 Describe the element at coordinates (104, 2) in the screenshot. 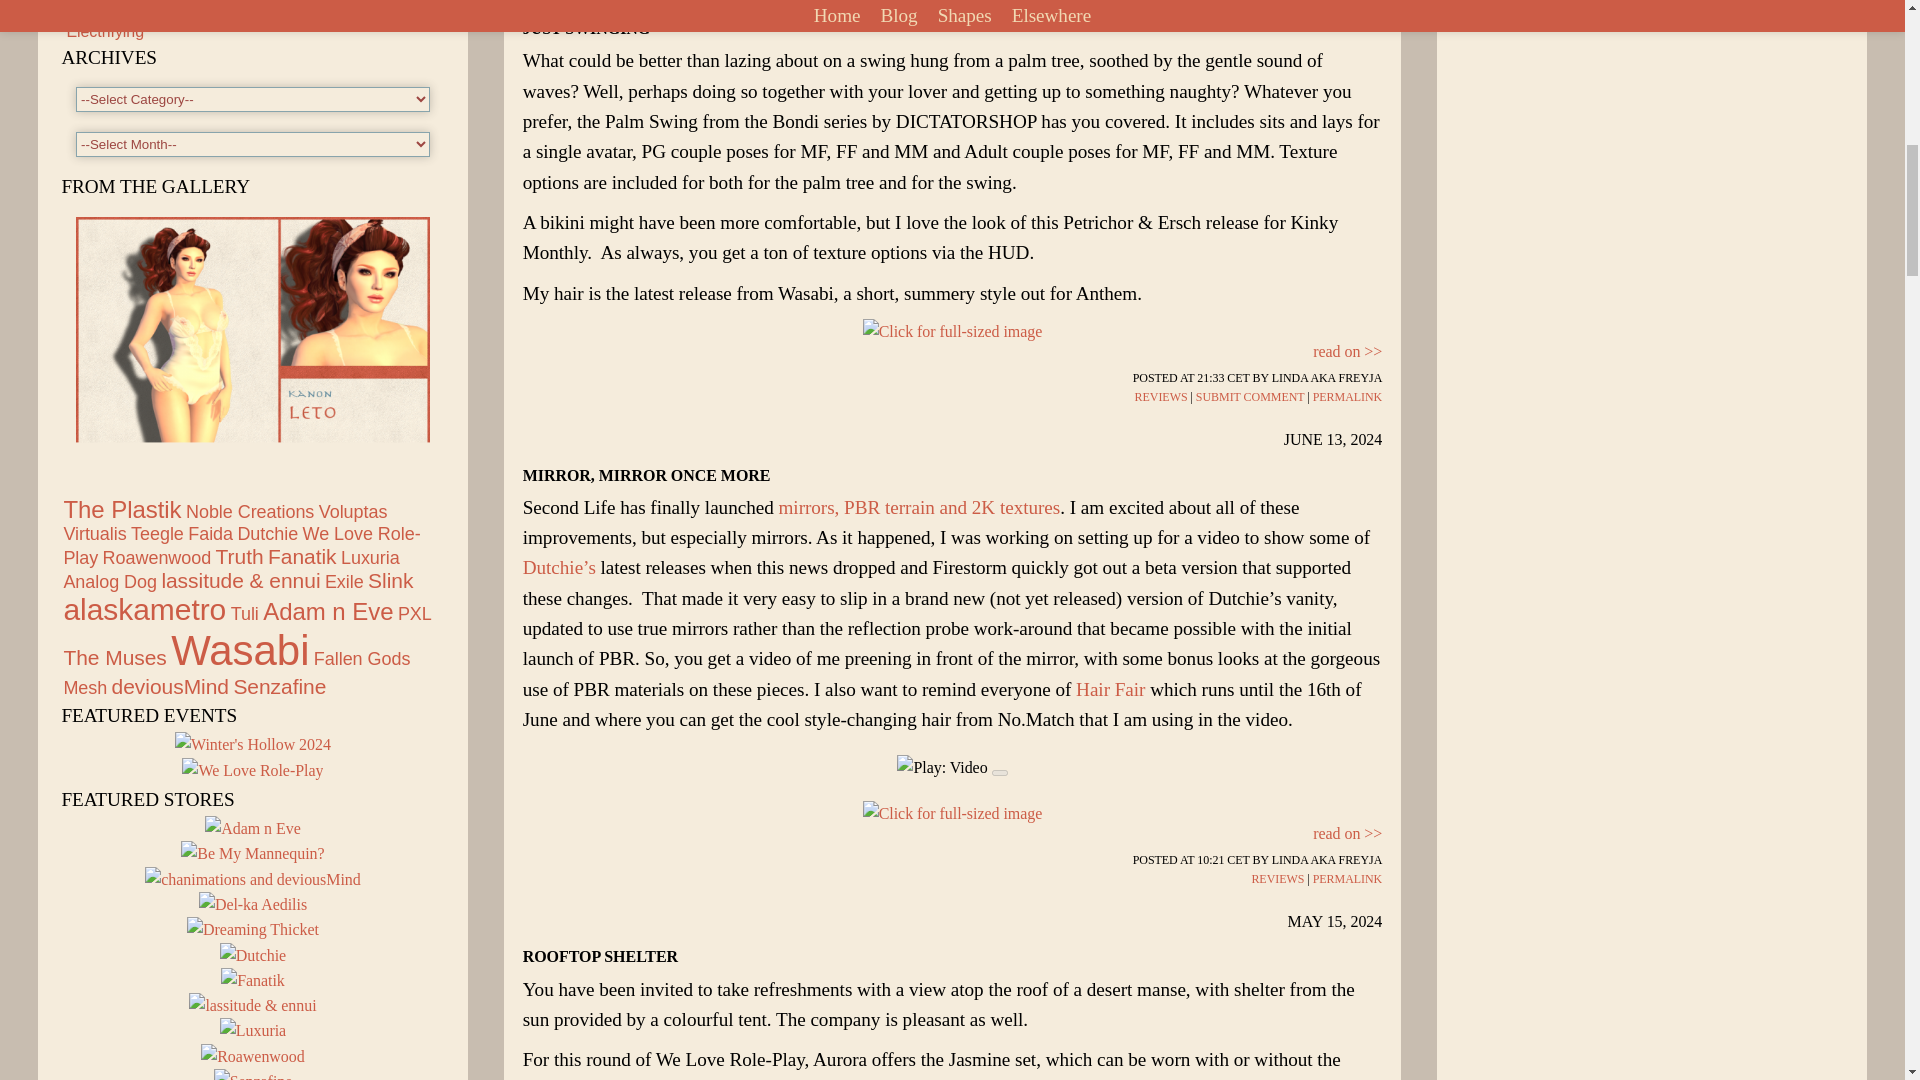

I see `Errand Girl` at that location.